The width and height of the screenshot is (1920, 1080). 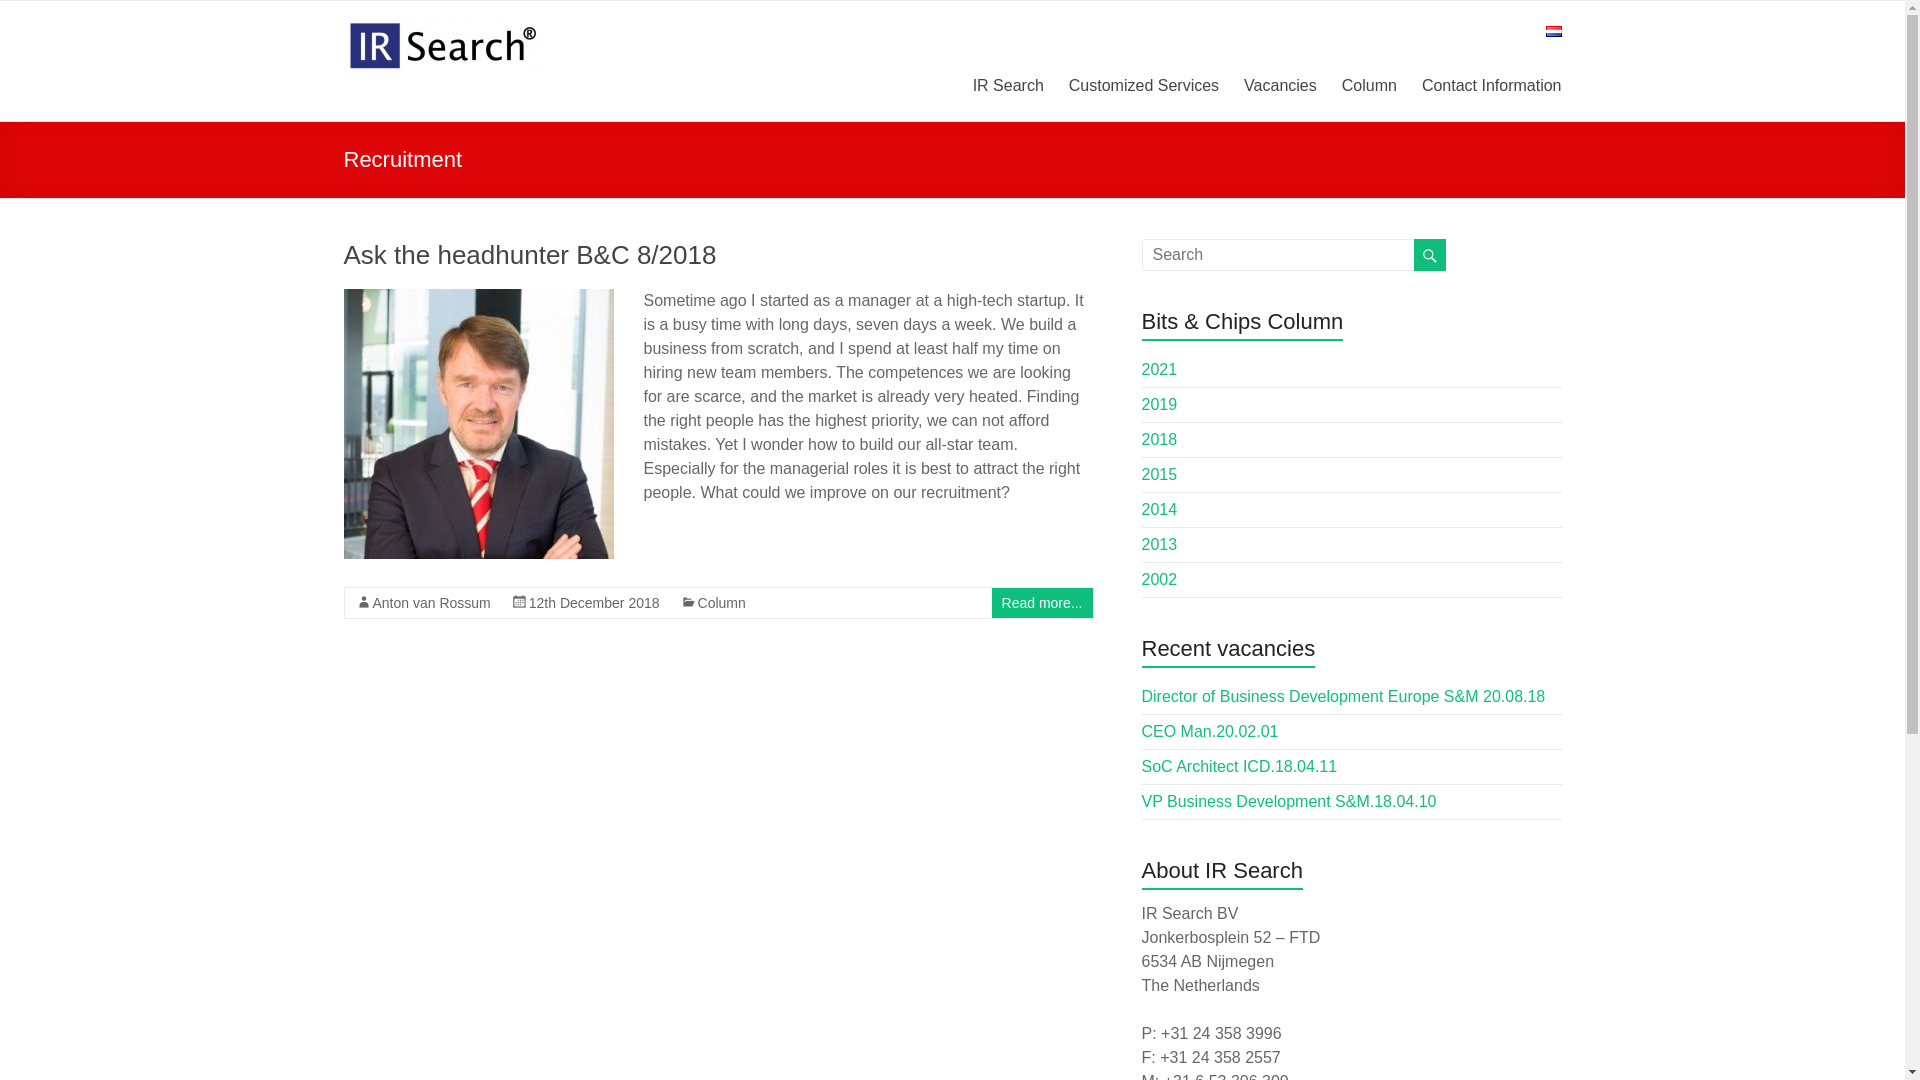 What do you see at coordinates (1008, 82) in the screenshot?
I see `IR Search` at bounding box center [1008, 82].